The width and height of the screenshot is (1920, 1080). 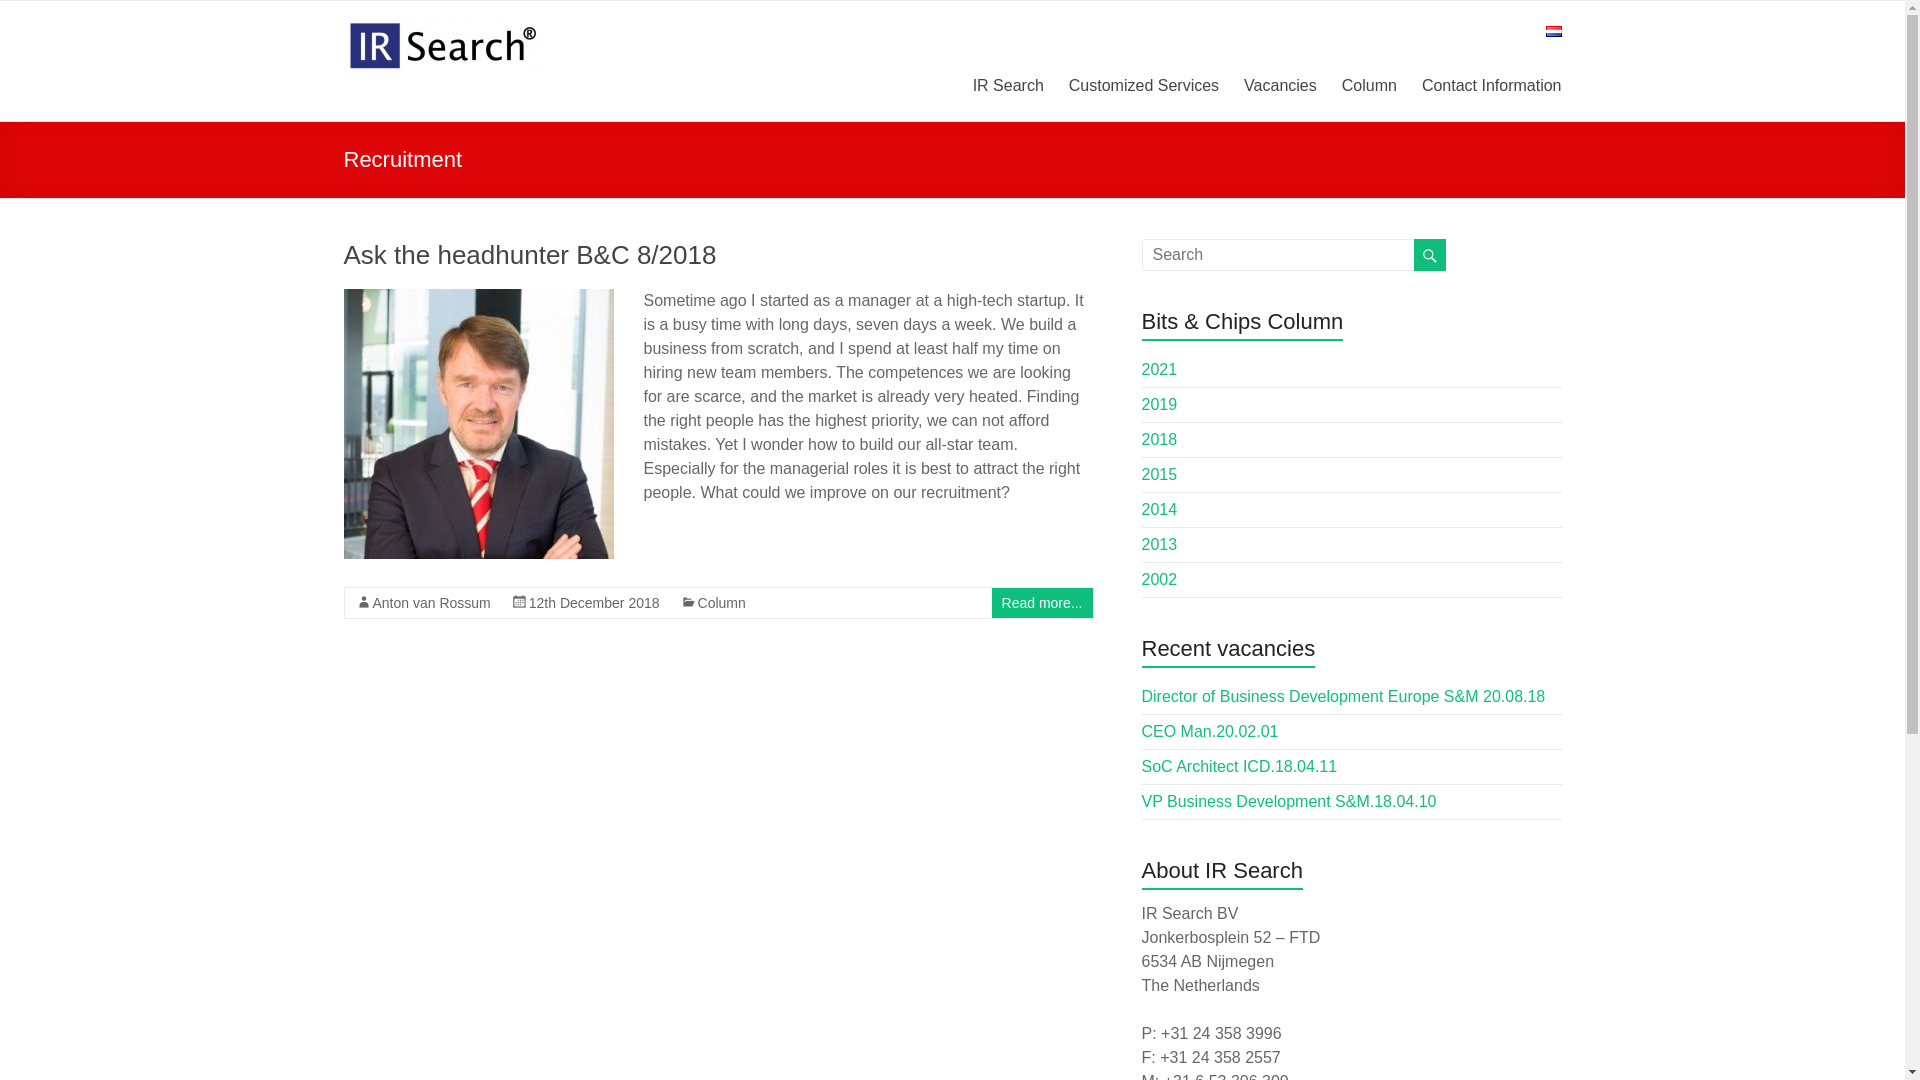 What do you see at coordinates (1008, 82) in the screenshot?
I see `IR Search` at bounding box center [1008, 82].